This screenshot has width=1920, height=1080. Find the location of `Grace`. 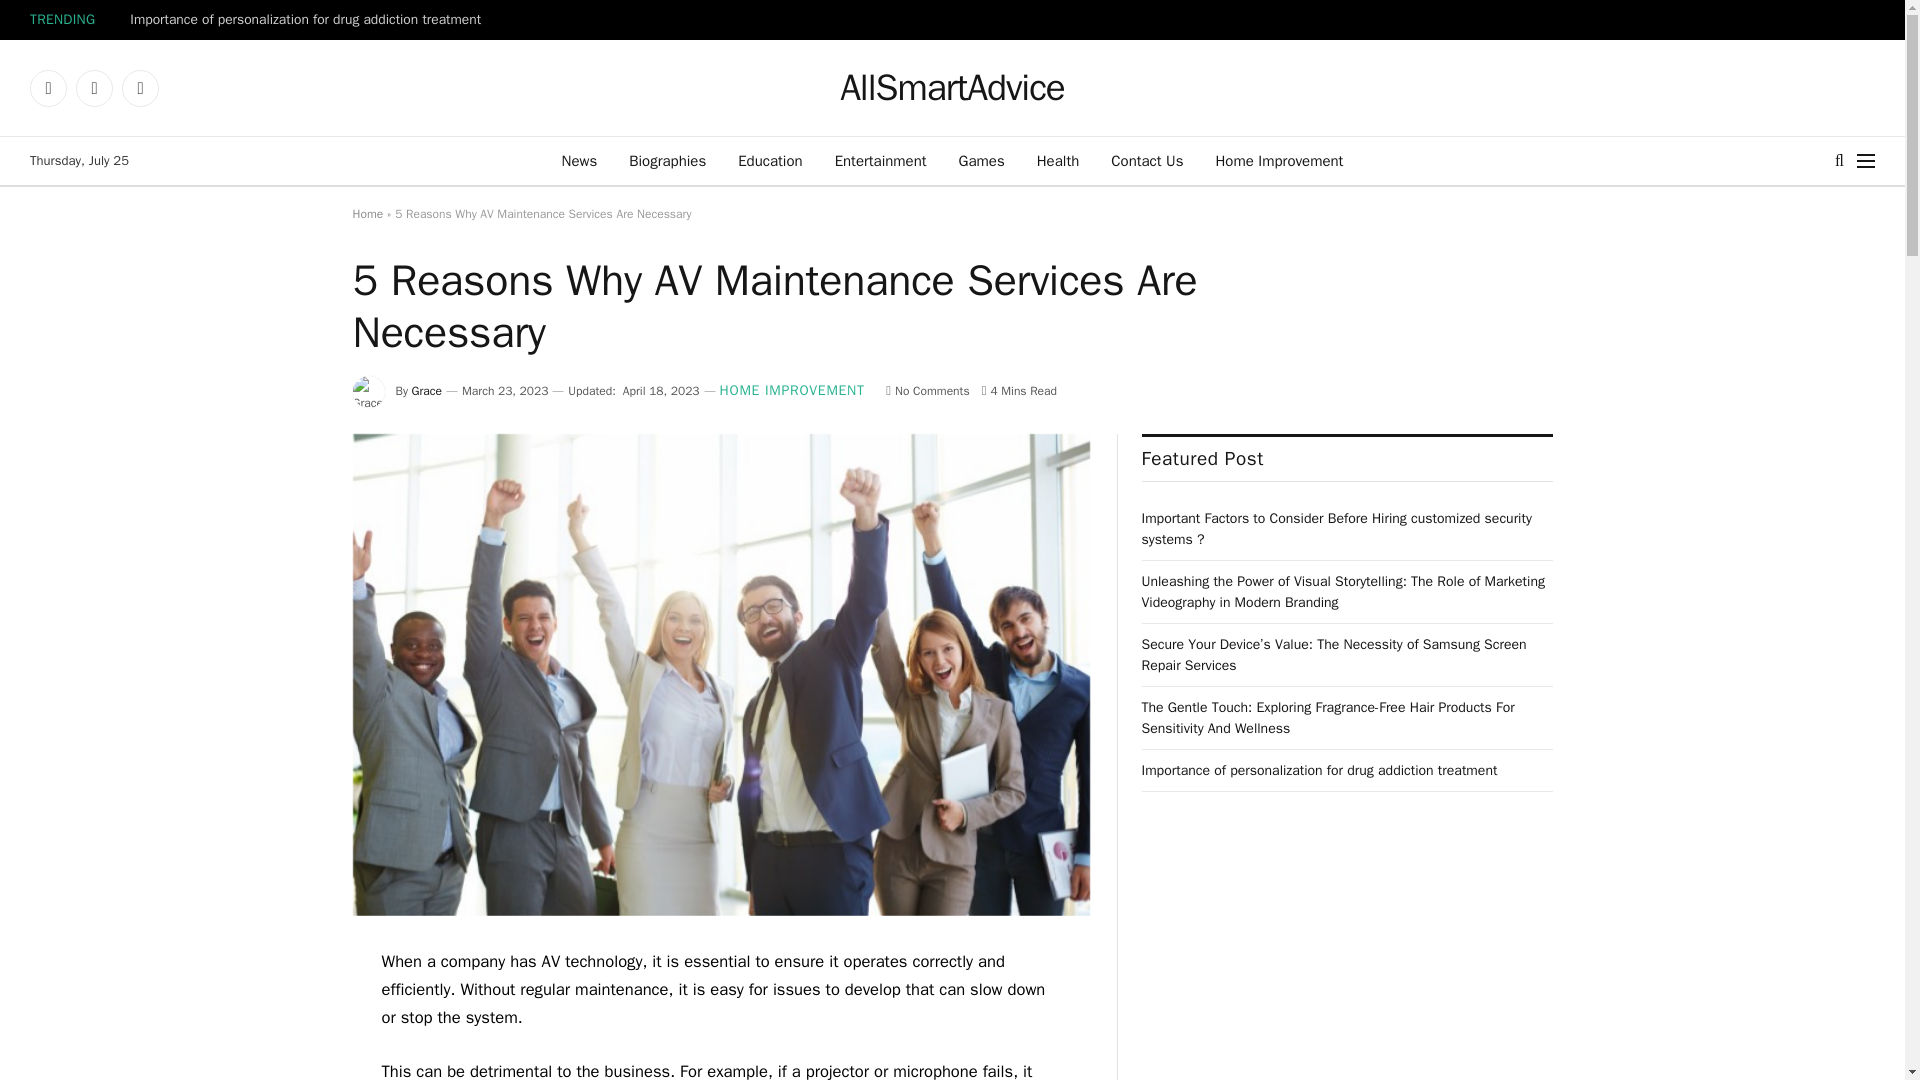

Grace is located at coordinates (426, 390).